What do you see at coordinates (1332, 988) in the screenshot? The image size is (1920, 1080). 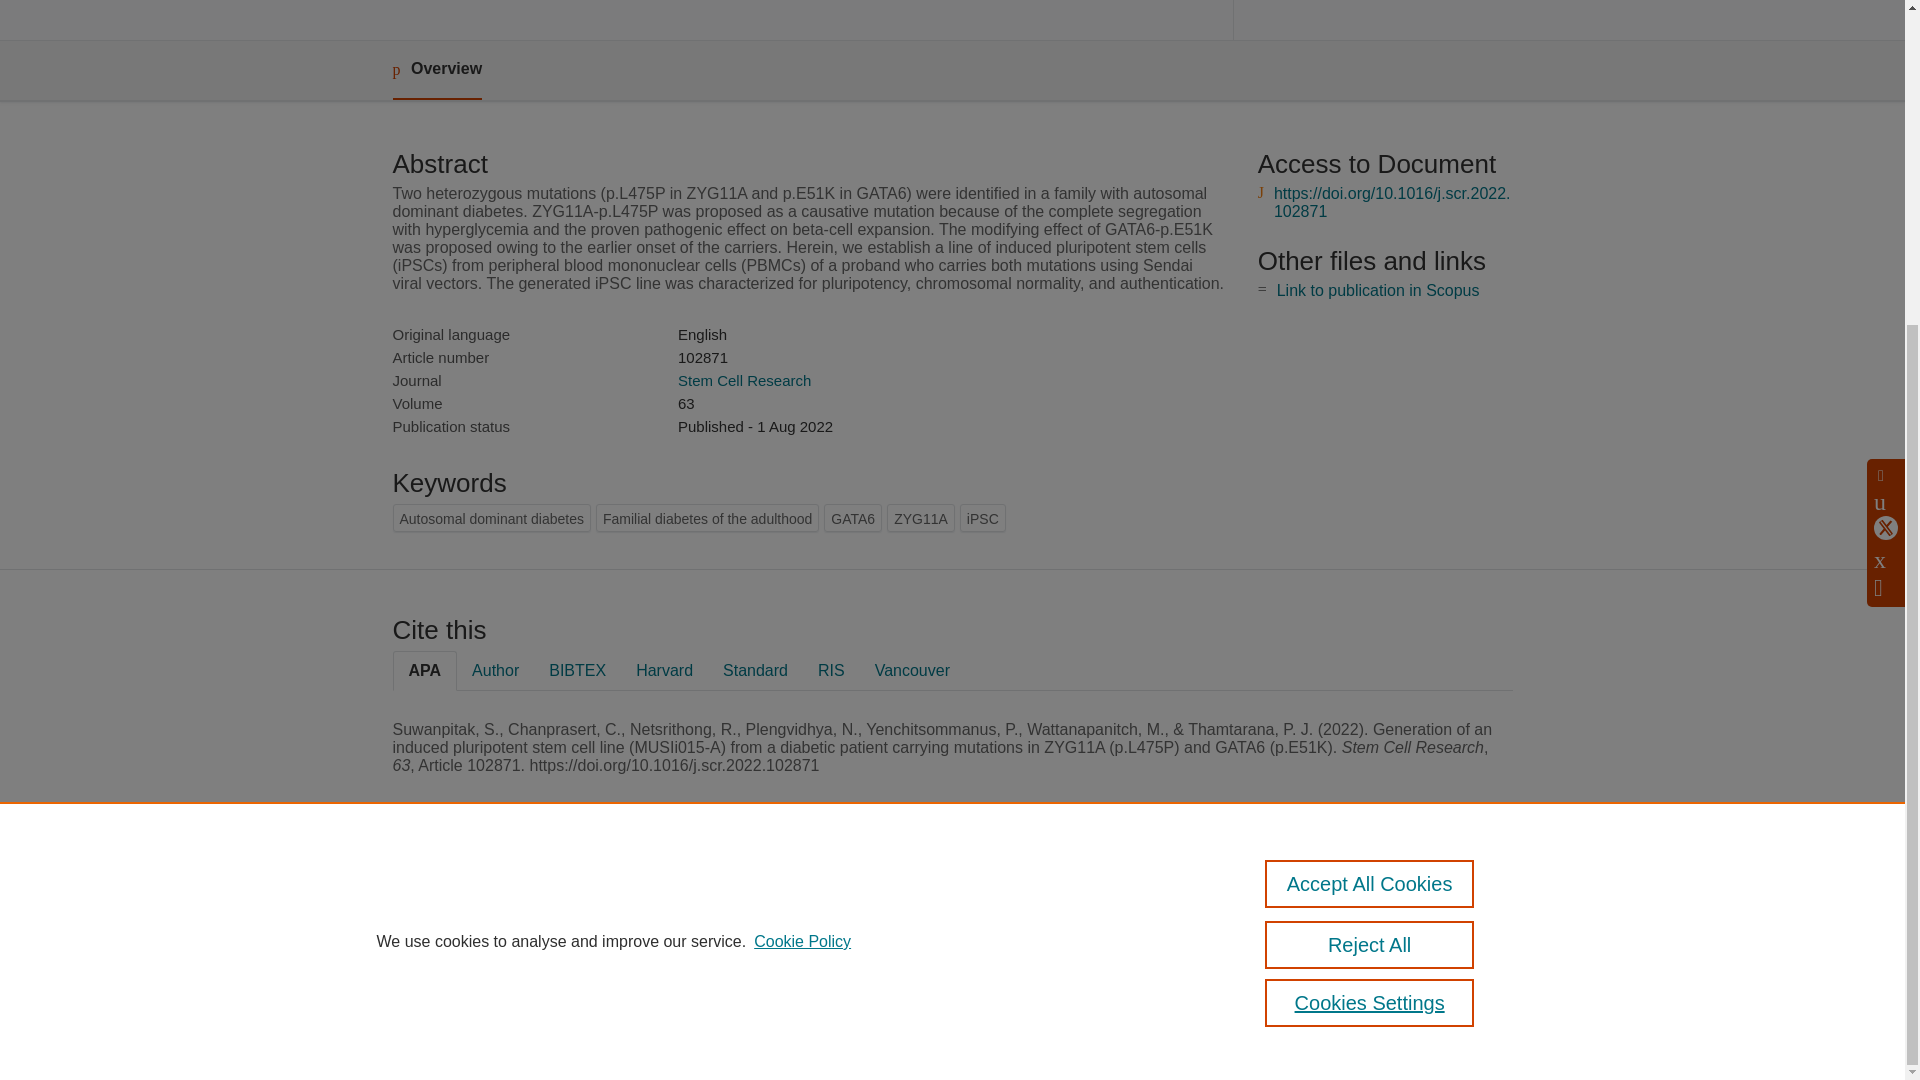 I see `Report vulnerability` at bounding box center [1332, 988].